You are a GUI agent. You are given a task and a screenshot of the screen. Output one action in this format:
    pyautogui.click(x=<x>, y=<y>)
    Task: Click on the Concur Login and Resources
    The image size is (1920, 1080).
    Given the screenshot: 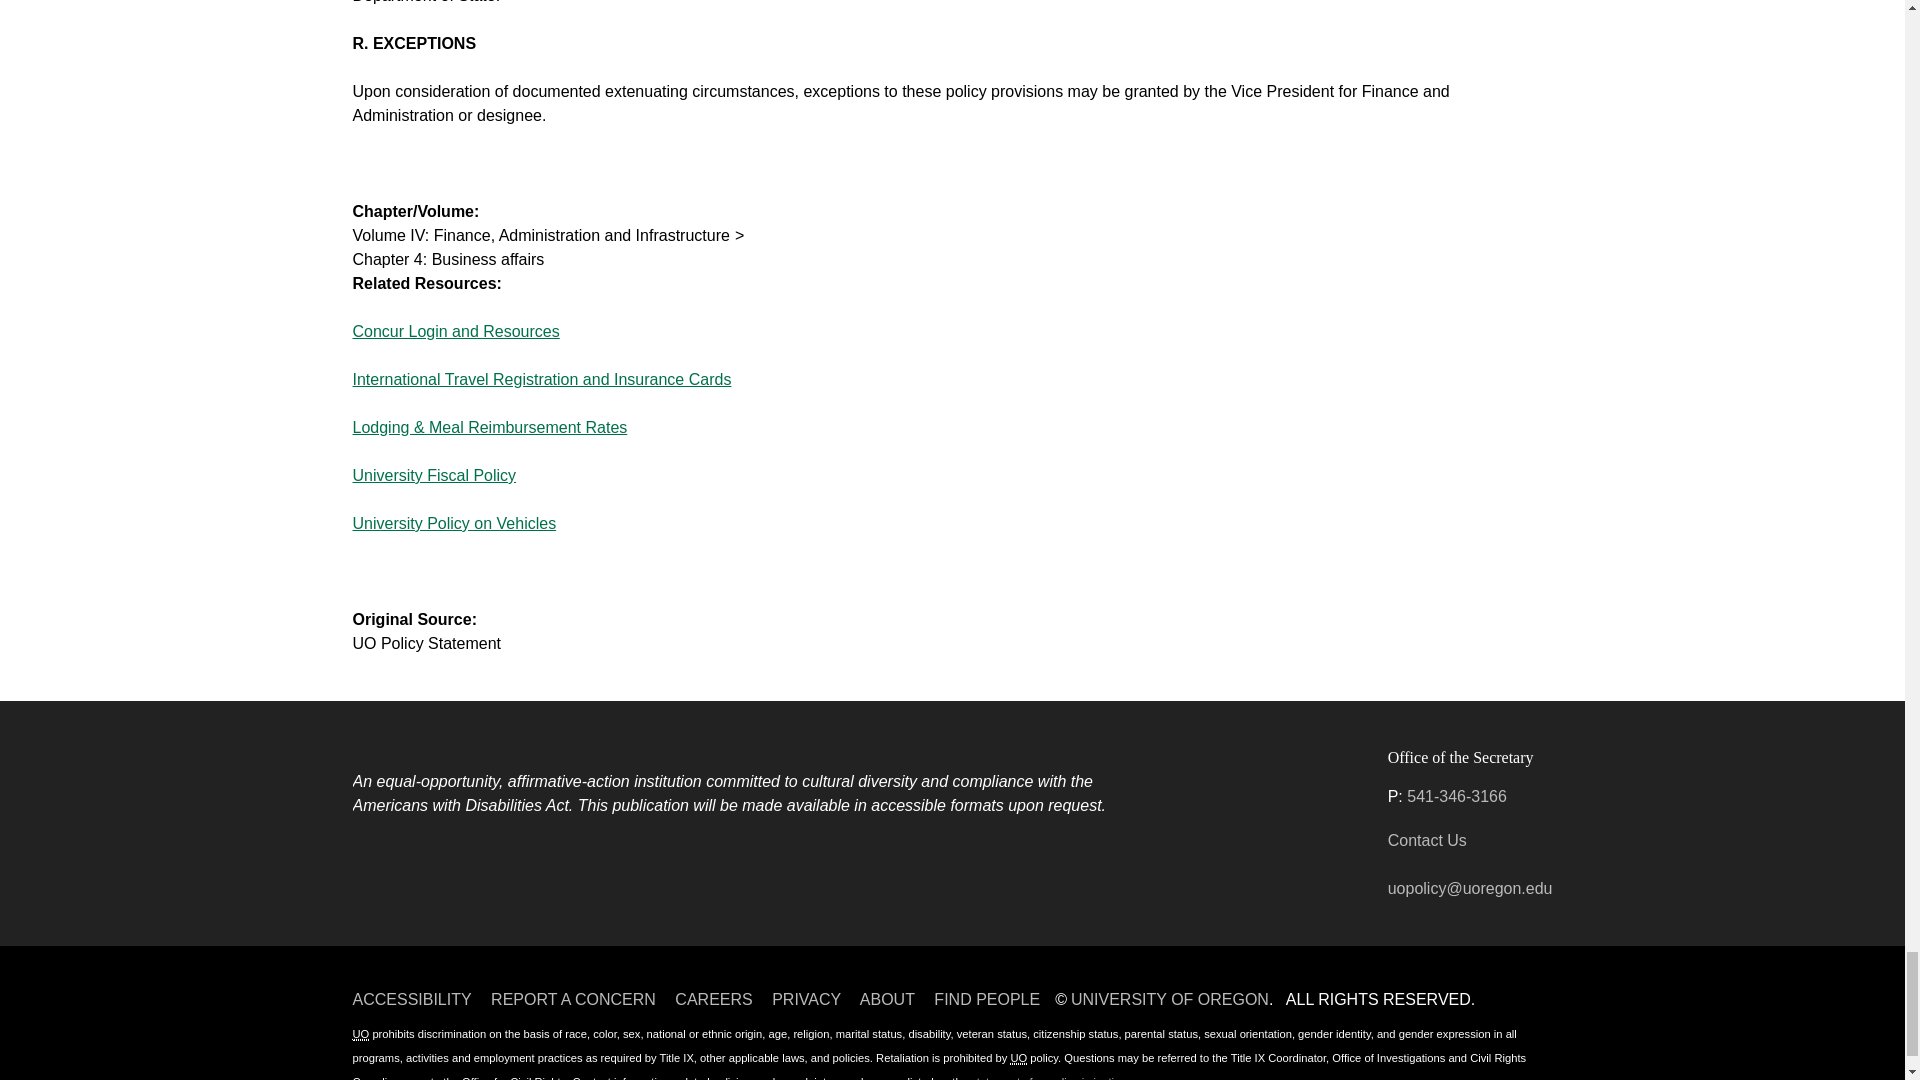 What is the action you would take?
    pyautogui.click(x=454, y=331)
    